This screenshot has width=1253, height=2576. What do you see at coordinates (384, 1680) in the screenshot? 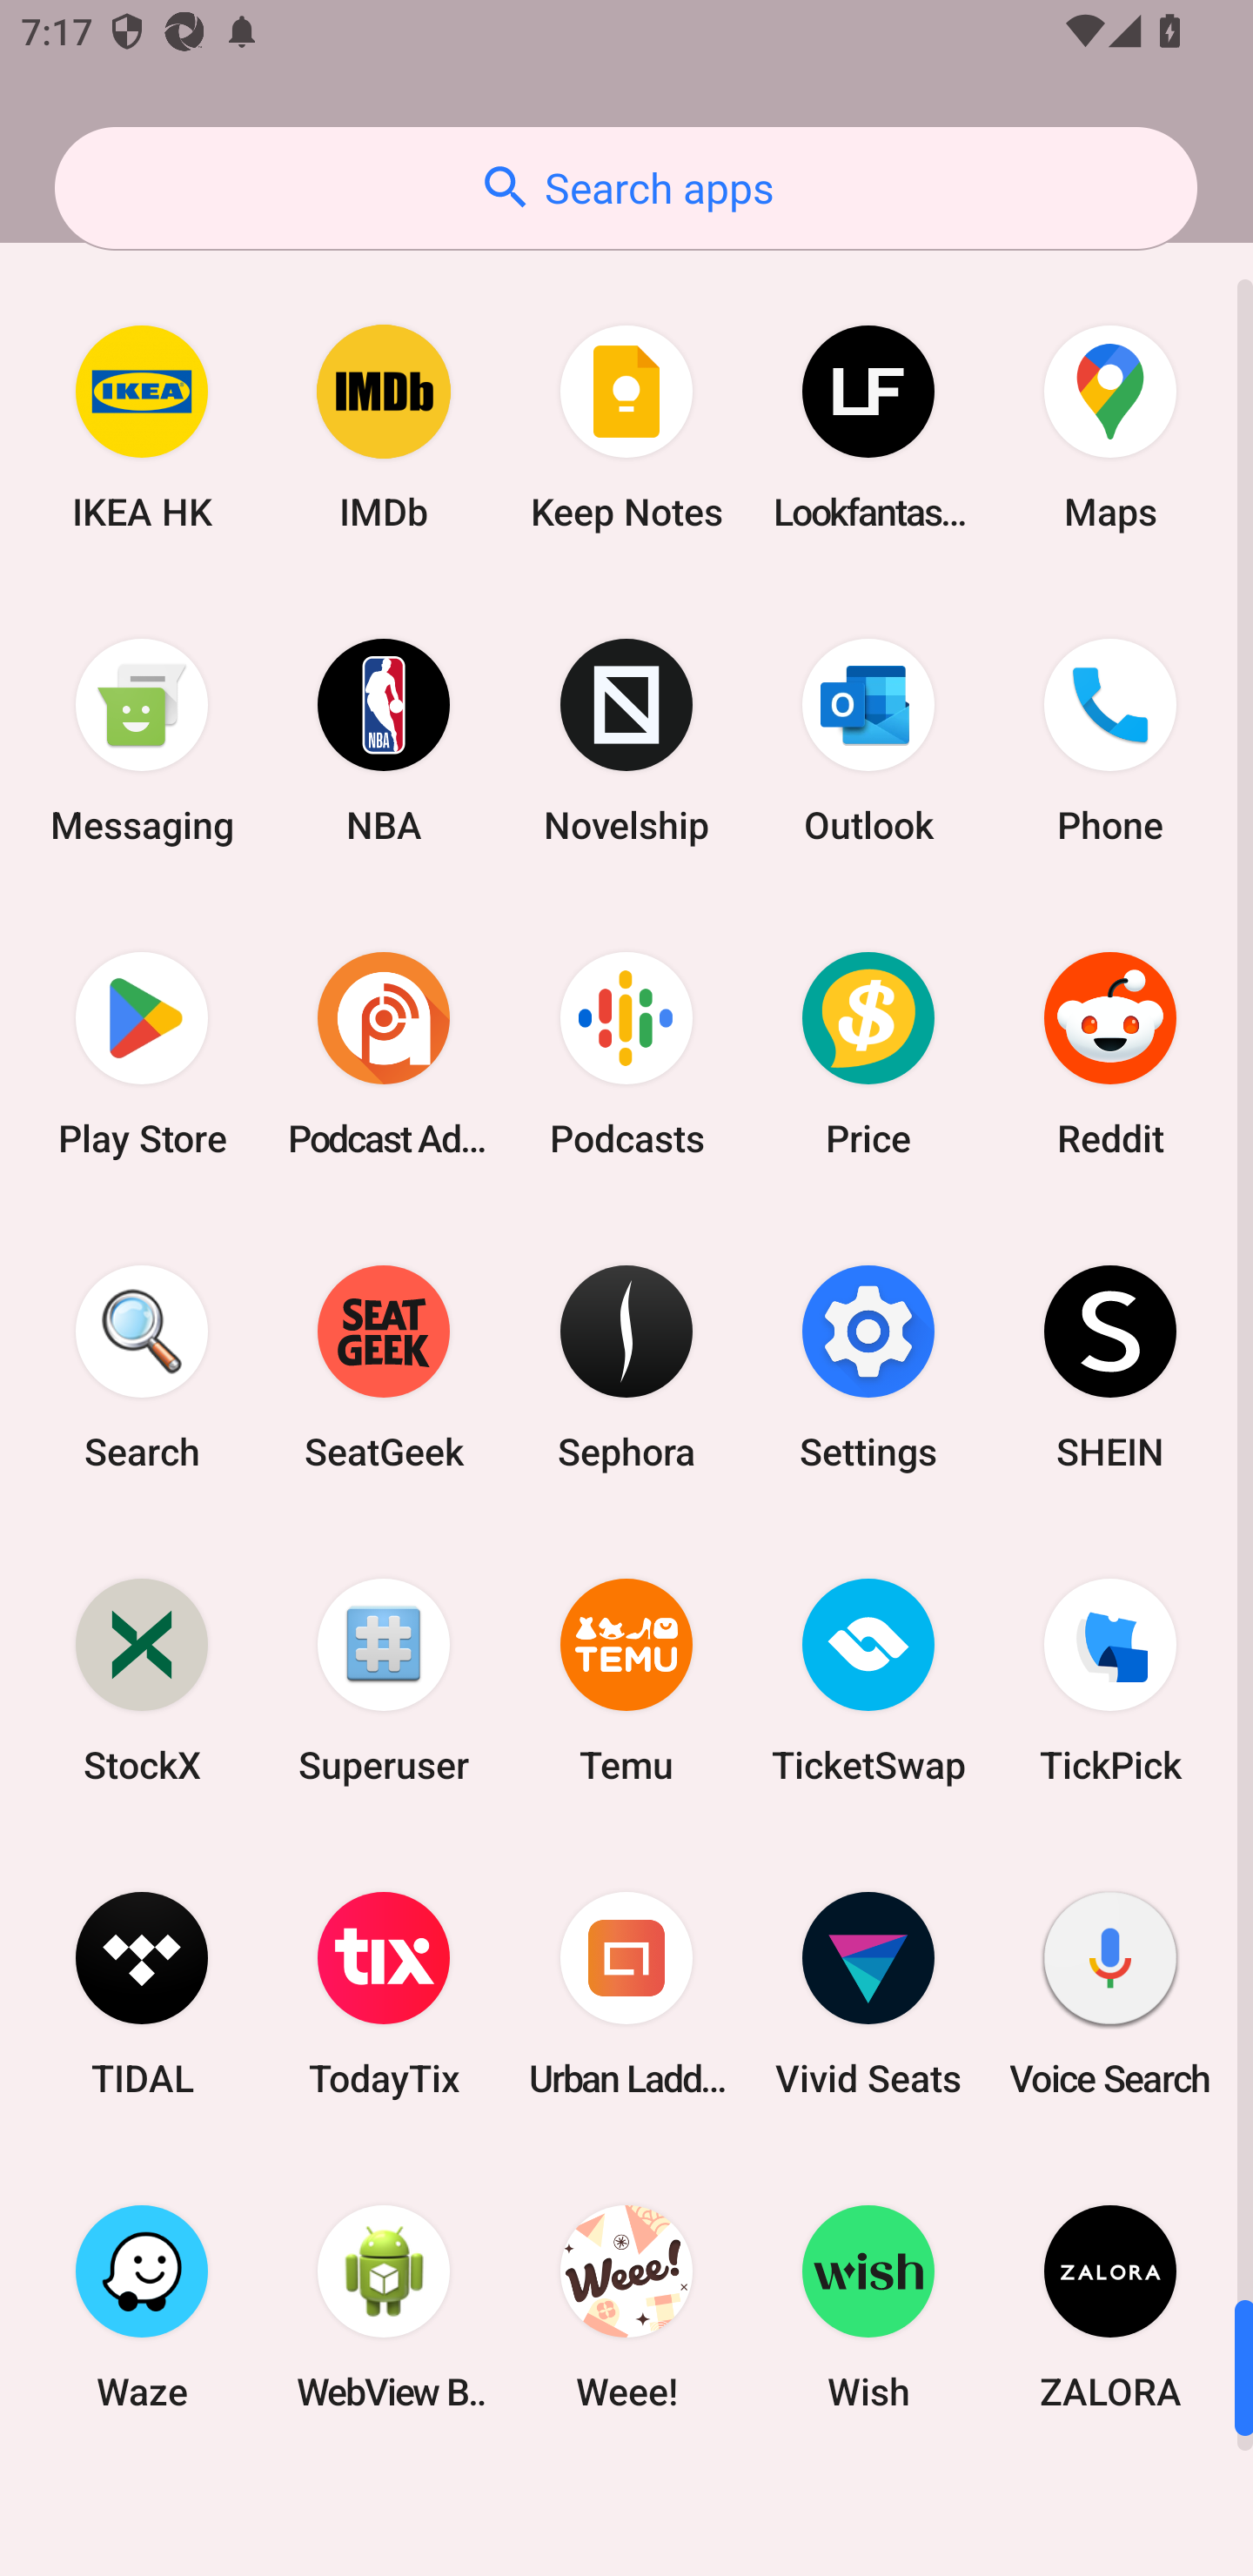
I see `Superuser` at bounding box center [384, 1680].